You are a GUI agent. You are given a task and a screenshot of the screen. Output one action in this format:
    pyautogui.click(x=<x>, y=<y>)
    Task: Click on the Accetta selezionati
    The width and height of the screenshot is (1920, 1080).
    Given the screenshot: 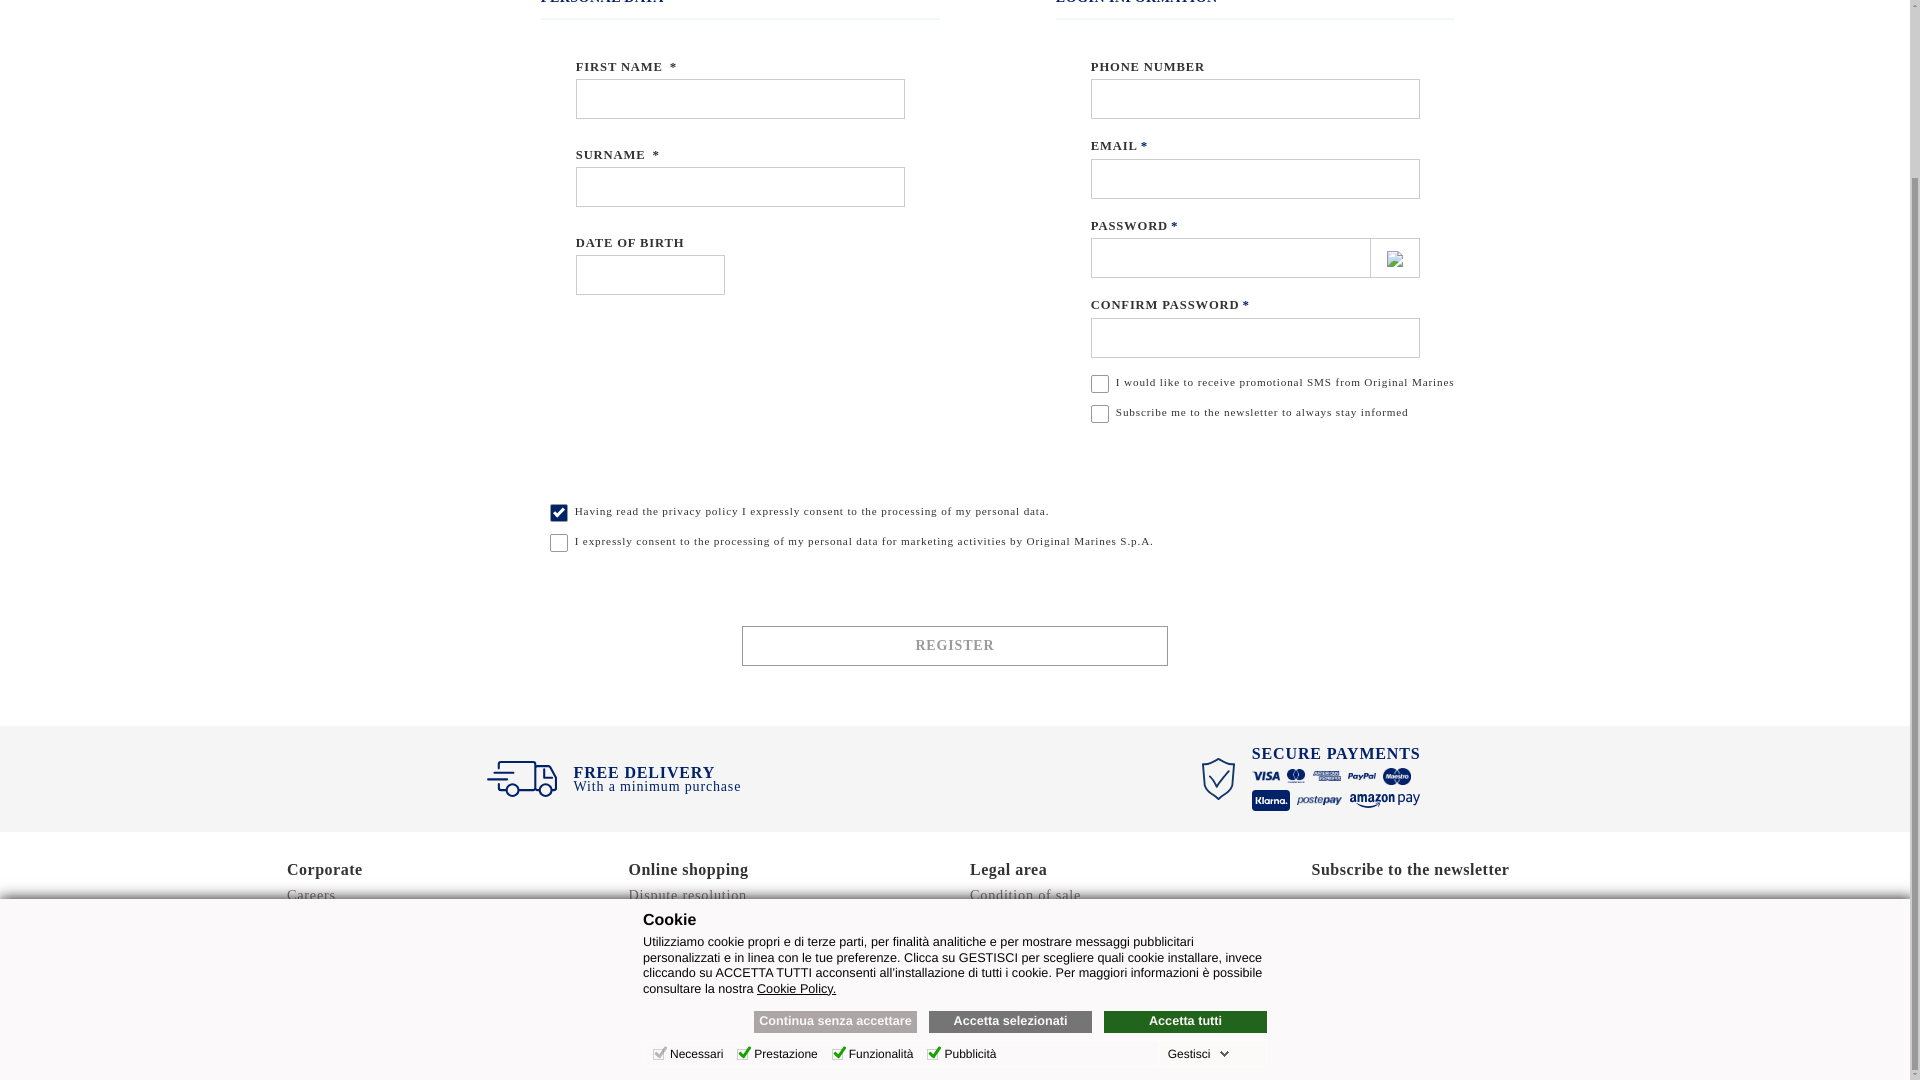 What is the action you would take?
    pyautogui.click(x=1010, y=818)
    